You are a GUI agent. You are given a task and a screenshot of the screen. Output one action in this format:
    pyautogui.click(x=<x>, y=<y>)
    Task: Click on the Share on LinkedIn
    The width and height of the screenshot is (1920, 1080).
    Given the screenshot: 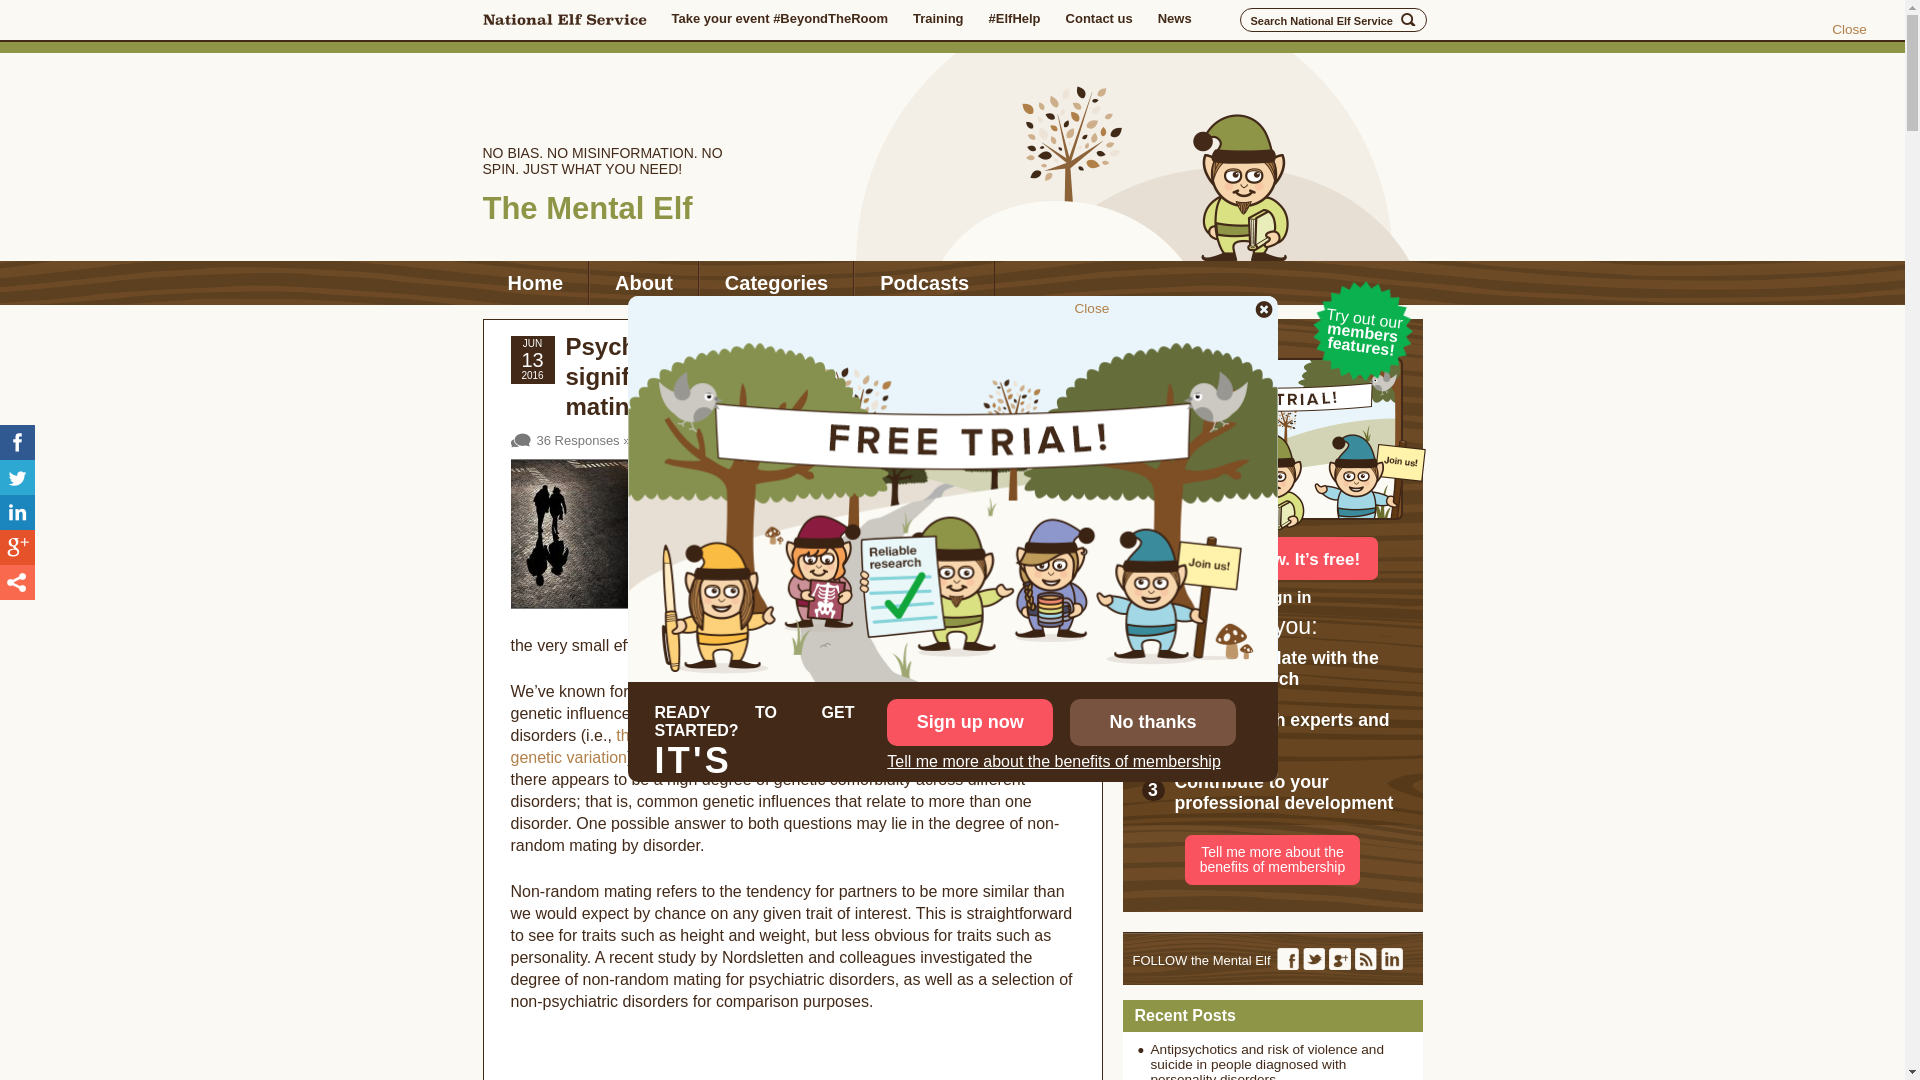 What is the action you would take?
    pyautogui.click(x=17, y=512)
    